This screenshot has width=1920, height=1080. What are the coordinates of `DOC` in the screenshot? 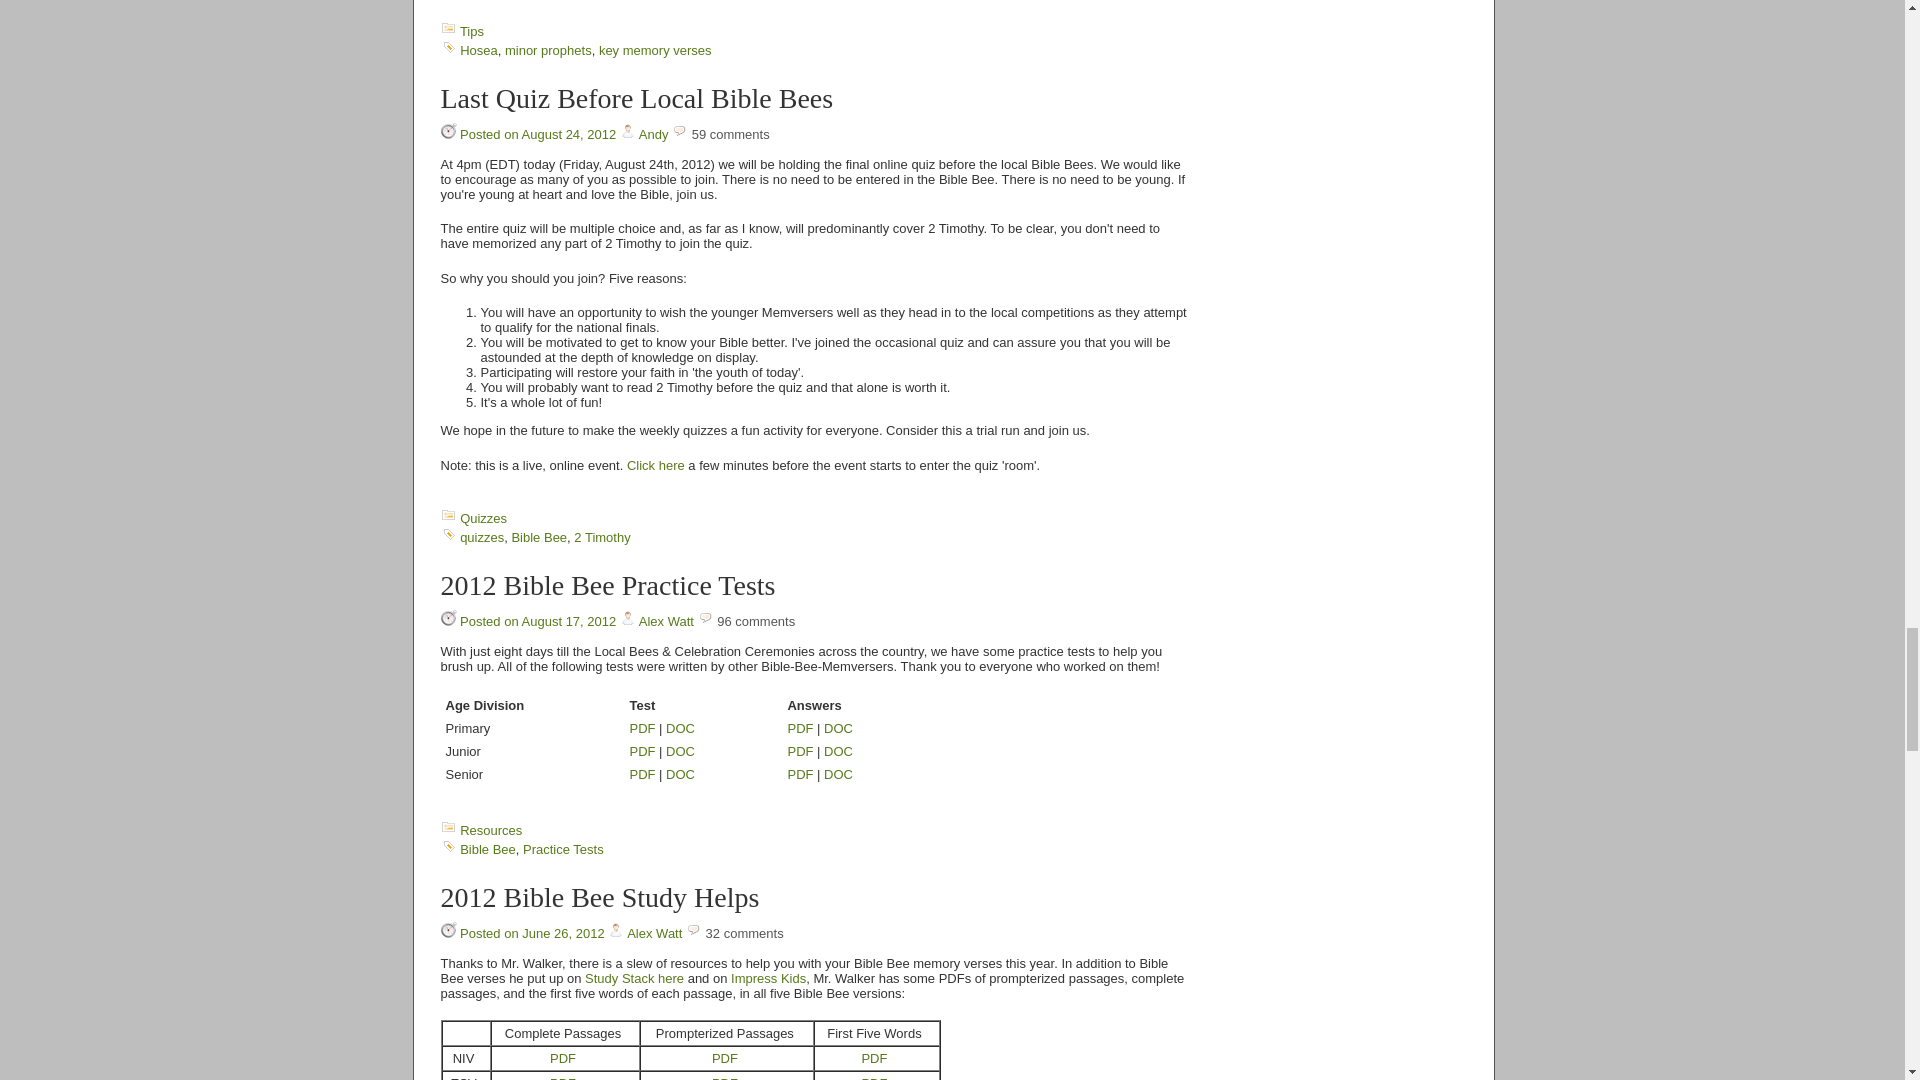 It's located at (838, 752).